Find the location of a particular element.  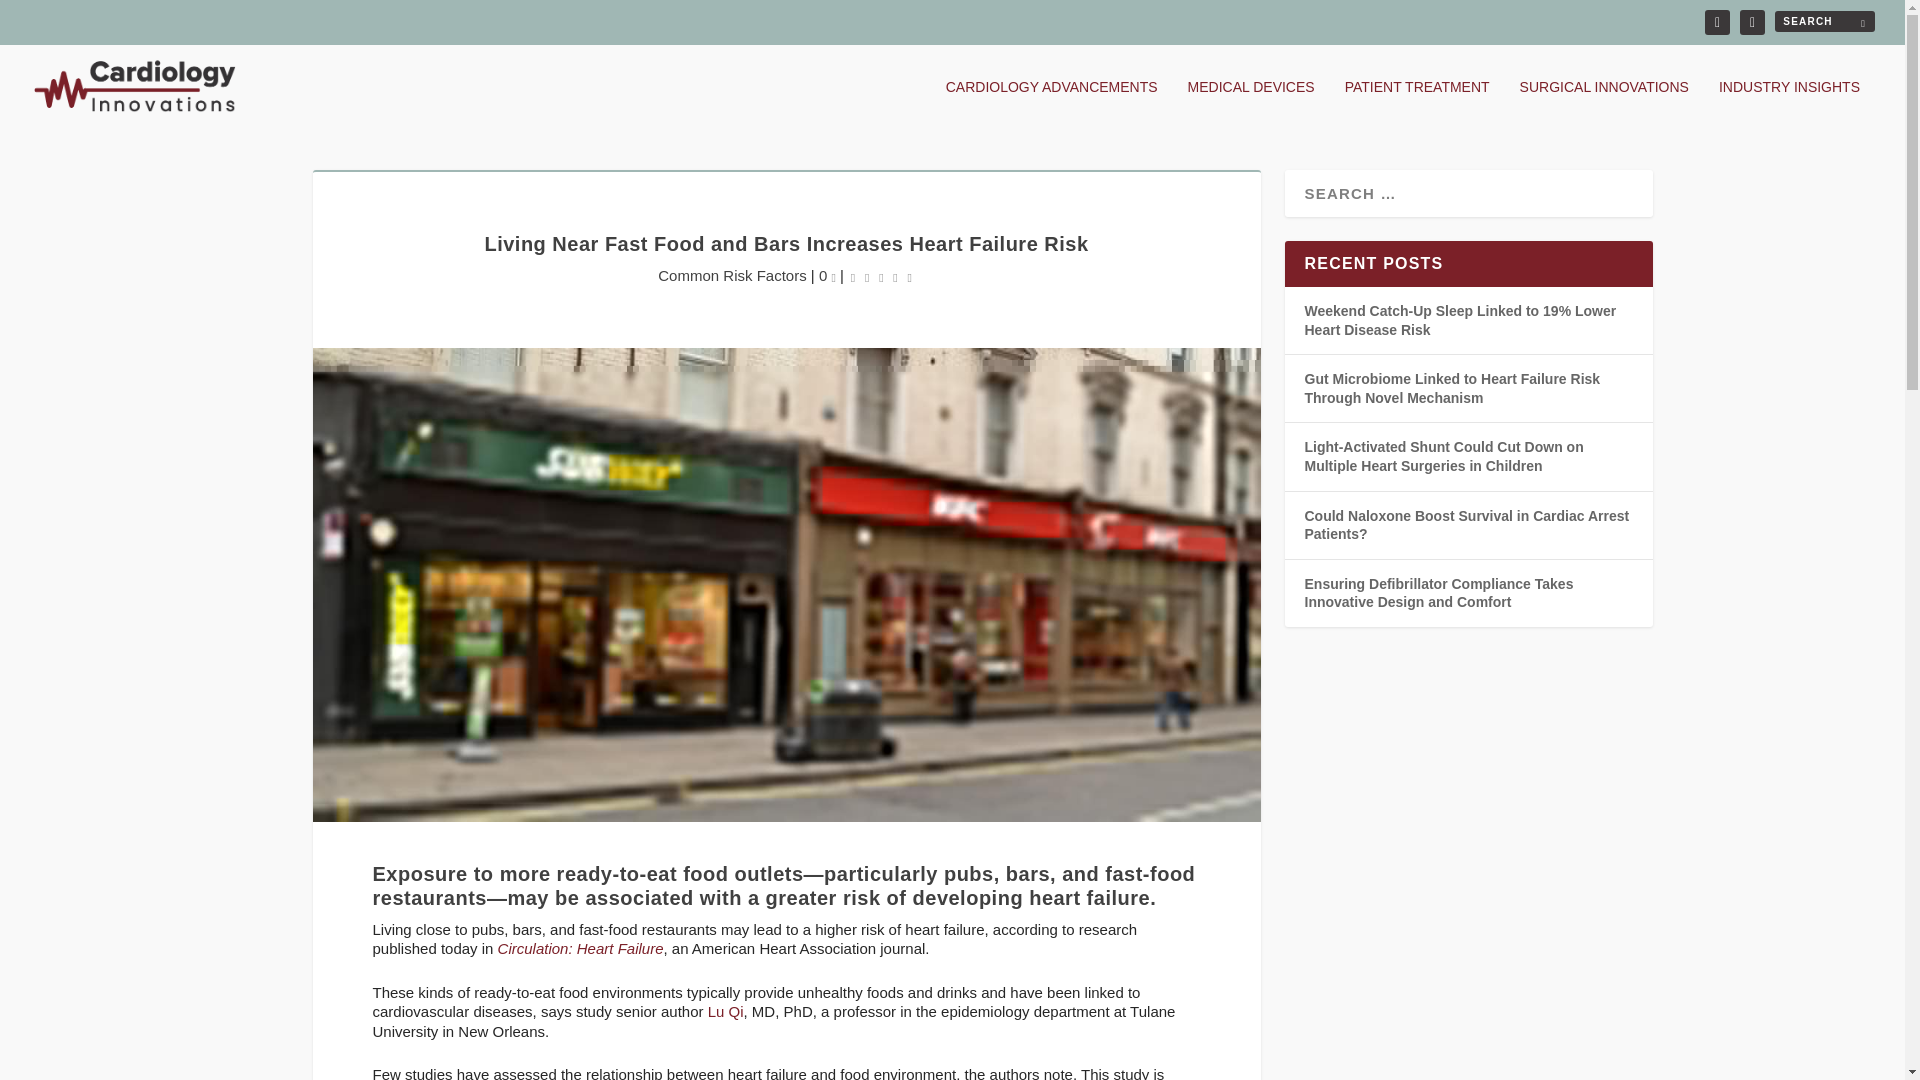

MEDICAL DEVICES is located at coordinates (1252, 103).